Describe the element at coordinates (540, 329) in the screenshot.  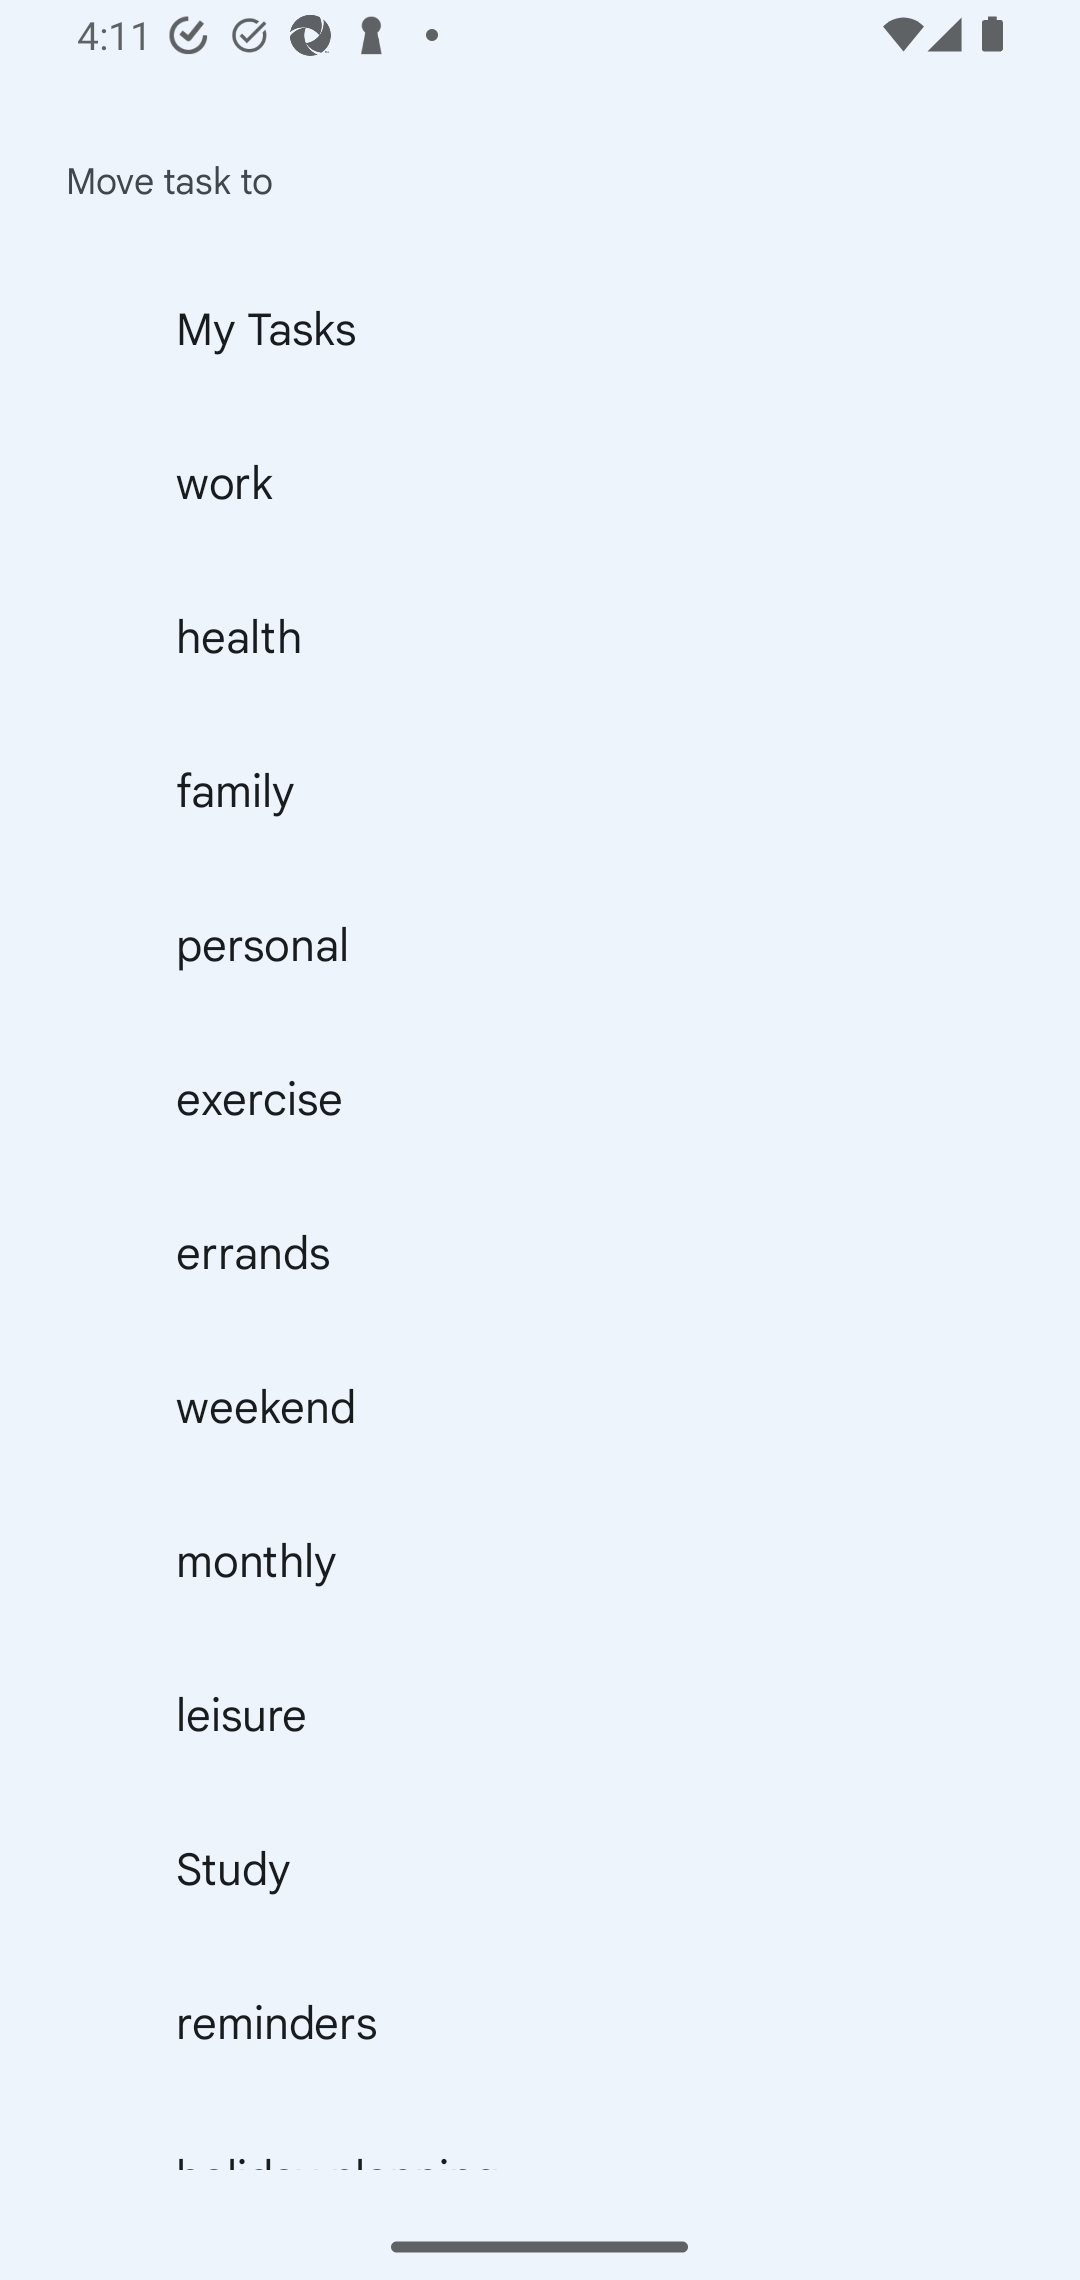
I see `My Tasks` at that location.